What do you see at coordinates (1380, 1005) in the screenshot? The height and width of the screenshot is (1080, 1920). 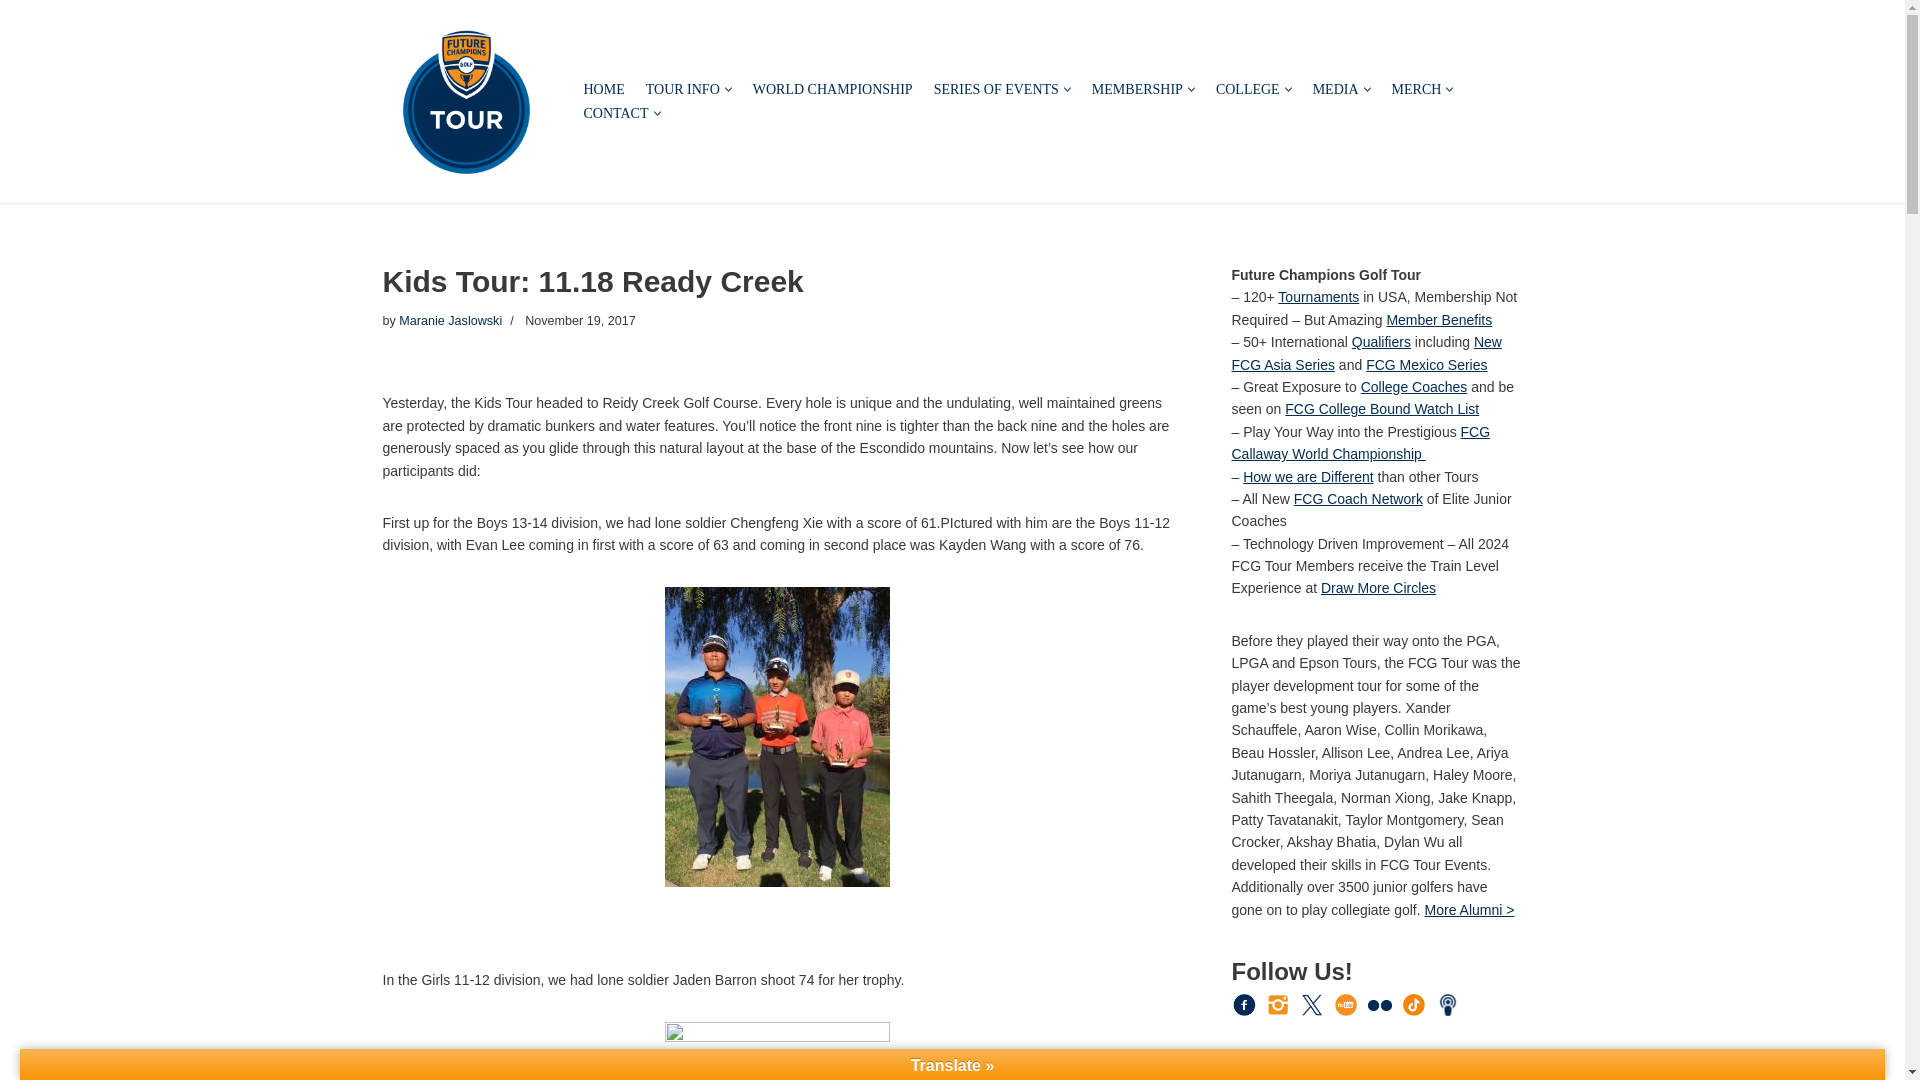 I see `Follow Us on Flickr` at bounding box center [1380, 1005].